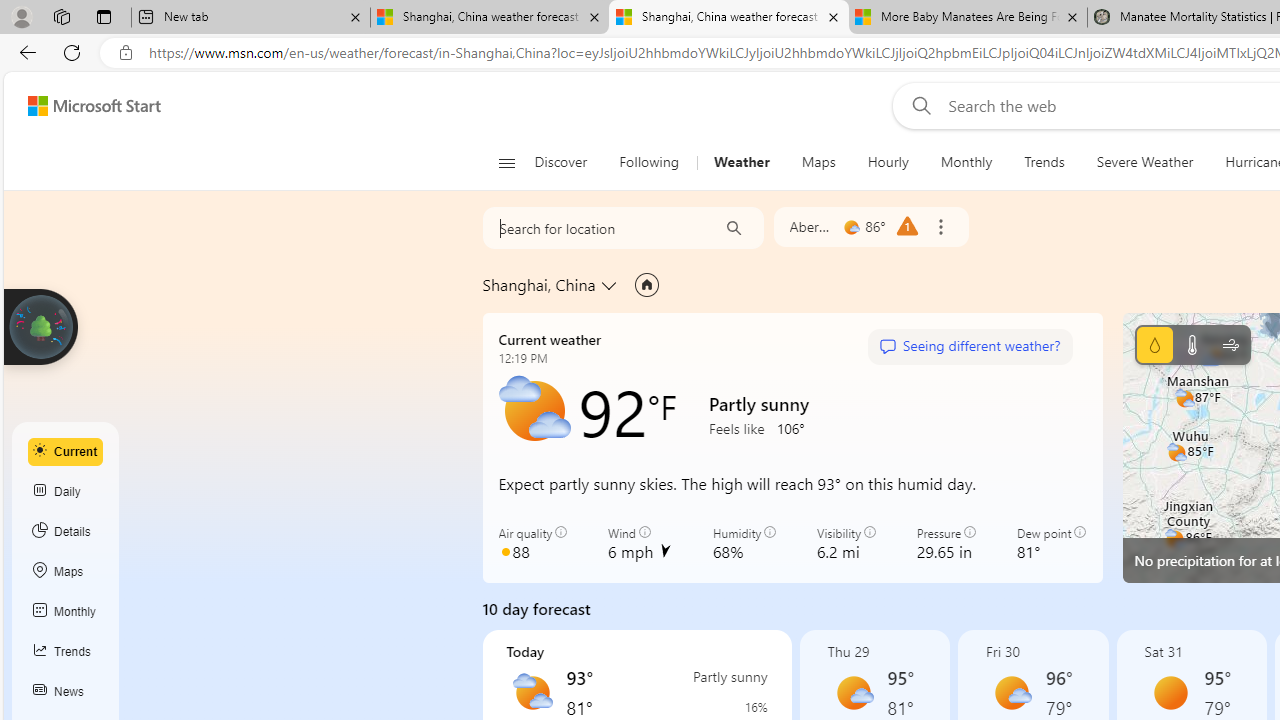 Image resolution: width=1280 pixels, height=720 pixels. I want to click on Personal Profile, so click(21, 16).